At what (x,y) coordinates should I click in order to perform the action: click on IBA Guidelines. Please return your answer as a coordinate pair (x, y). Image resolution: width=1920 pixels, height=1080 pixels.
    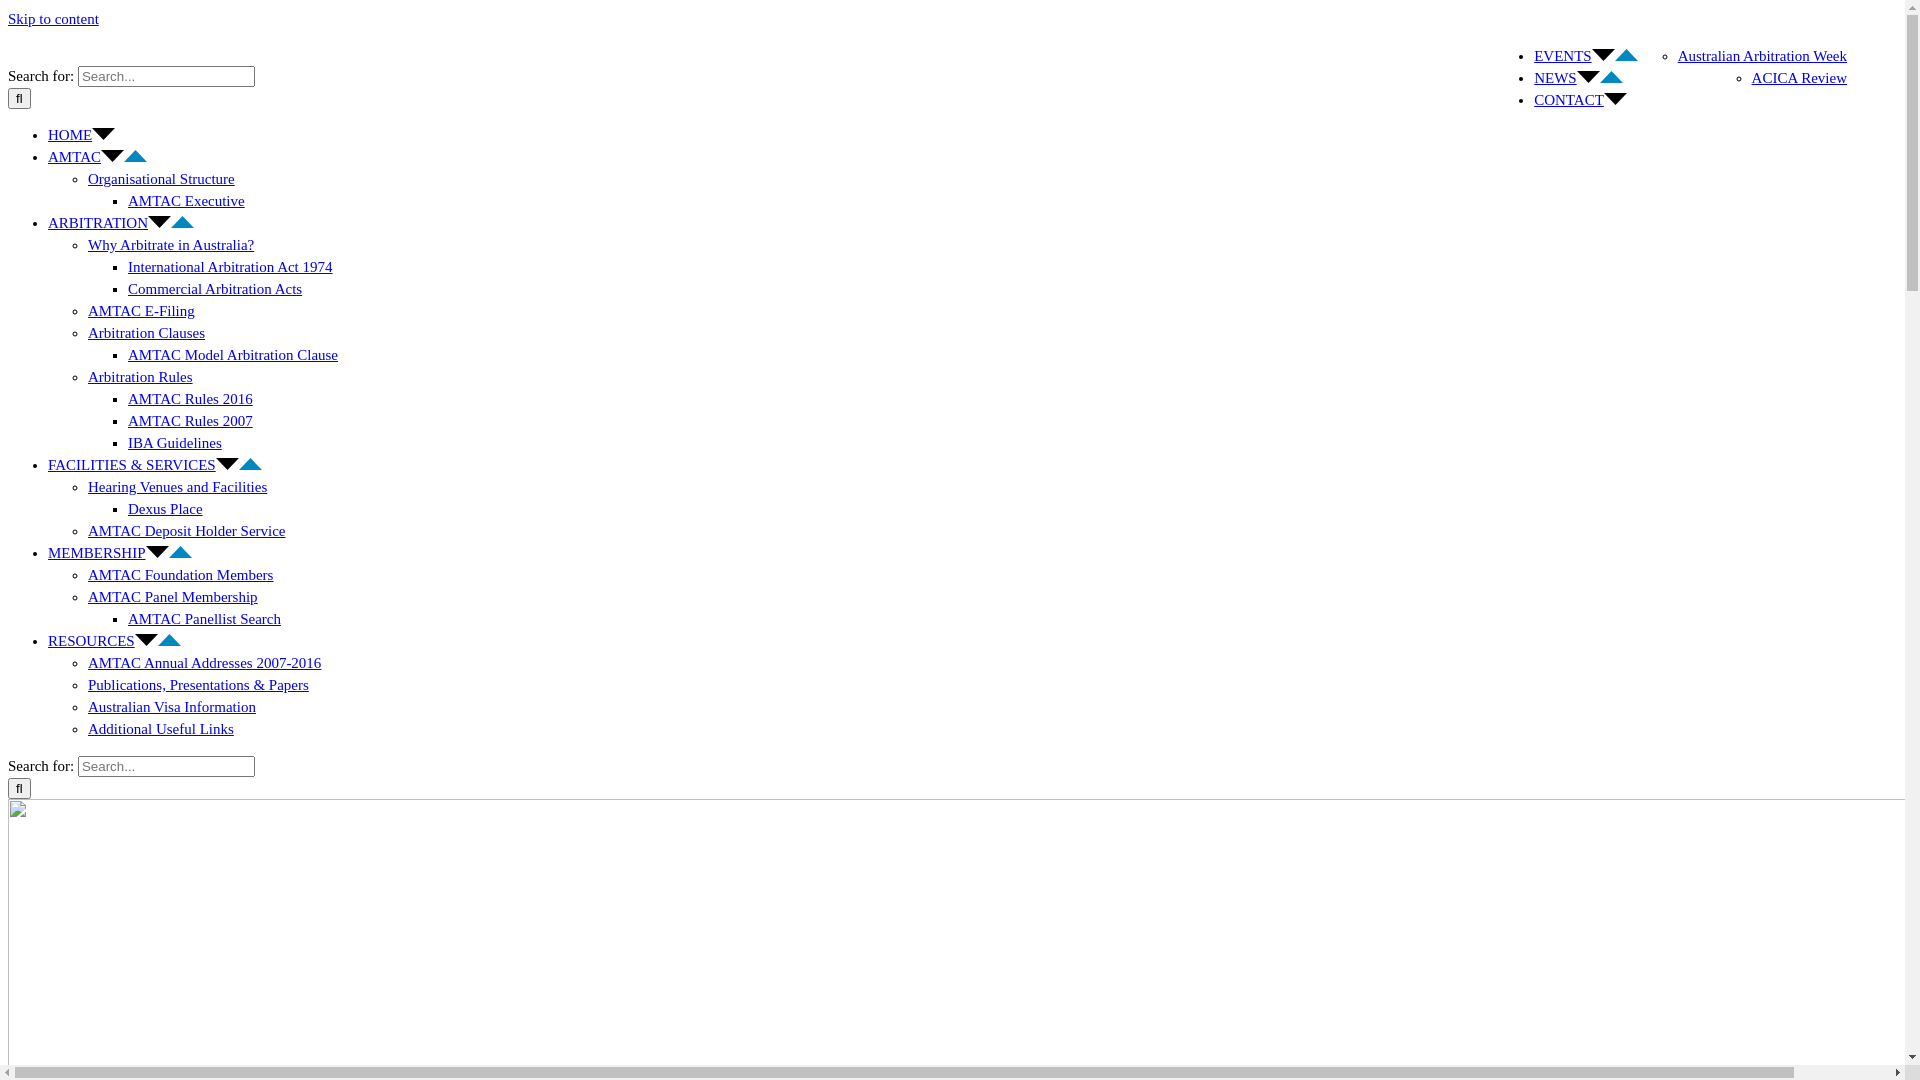
    Looking at the image, I should click on (175, 443).